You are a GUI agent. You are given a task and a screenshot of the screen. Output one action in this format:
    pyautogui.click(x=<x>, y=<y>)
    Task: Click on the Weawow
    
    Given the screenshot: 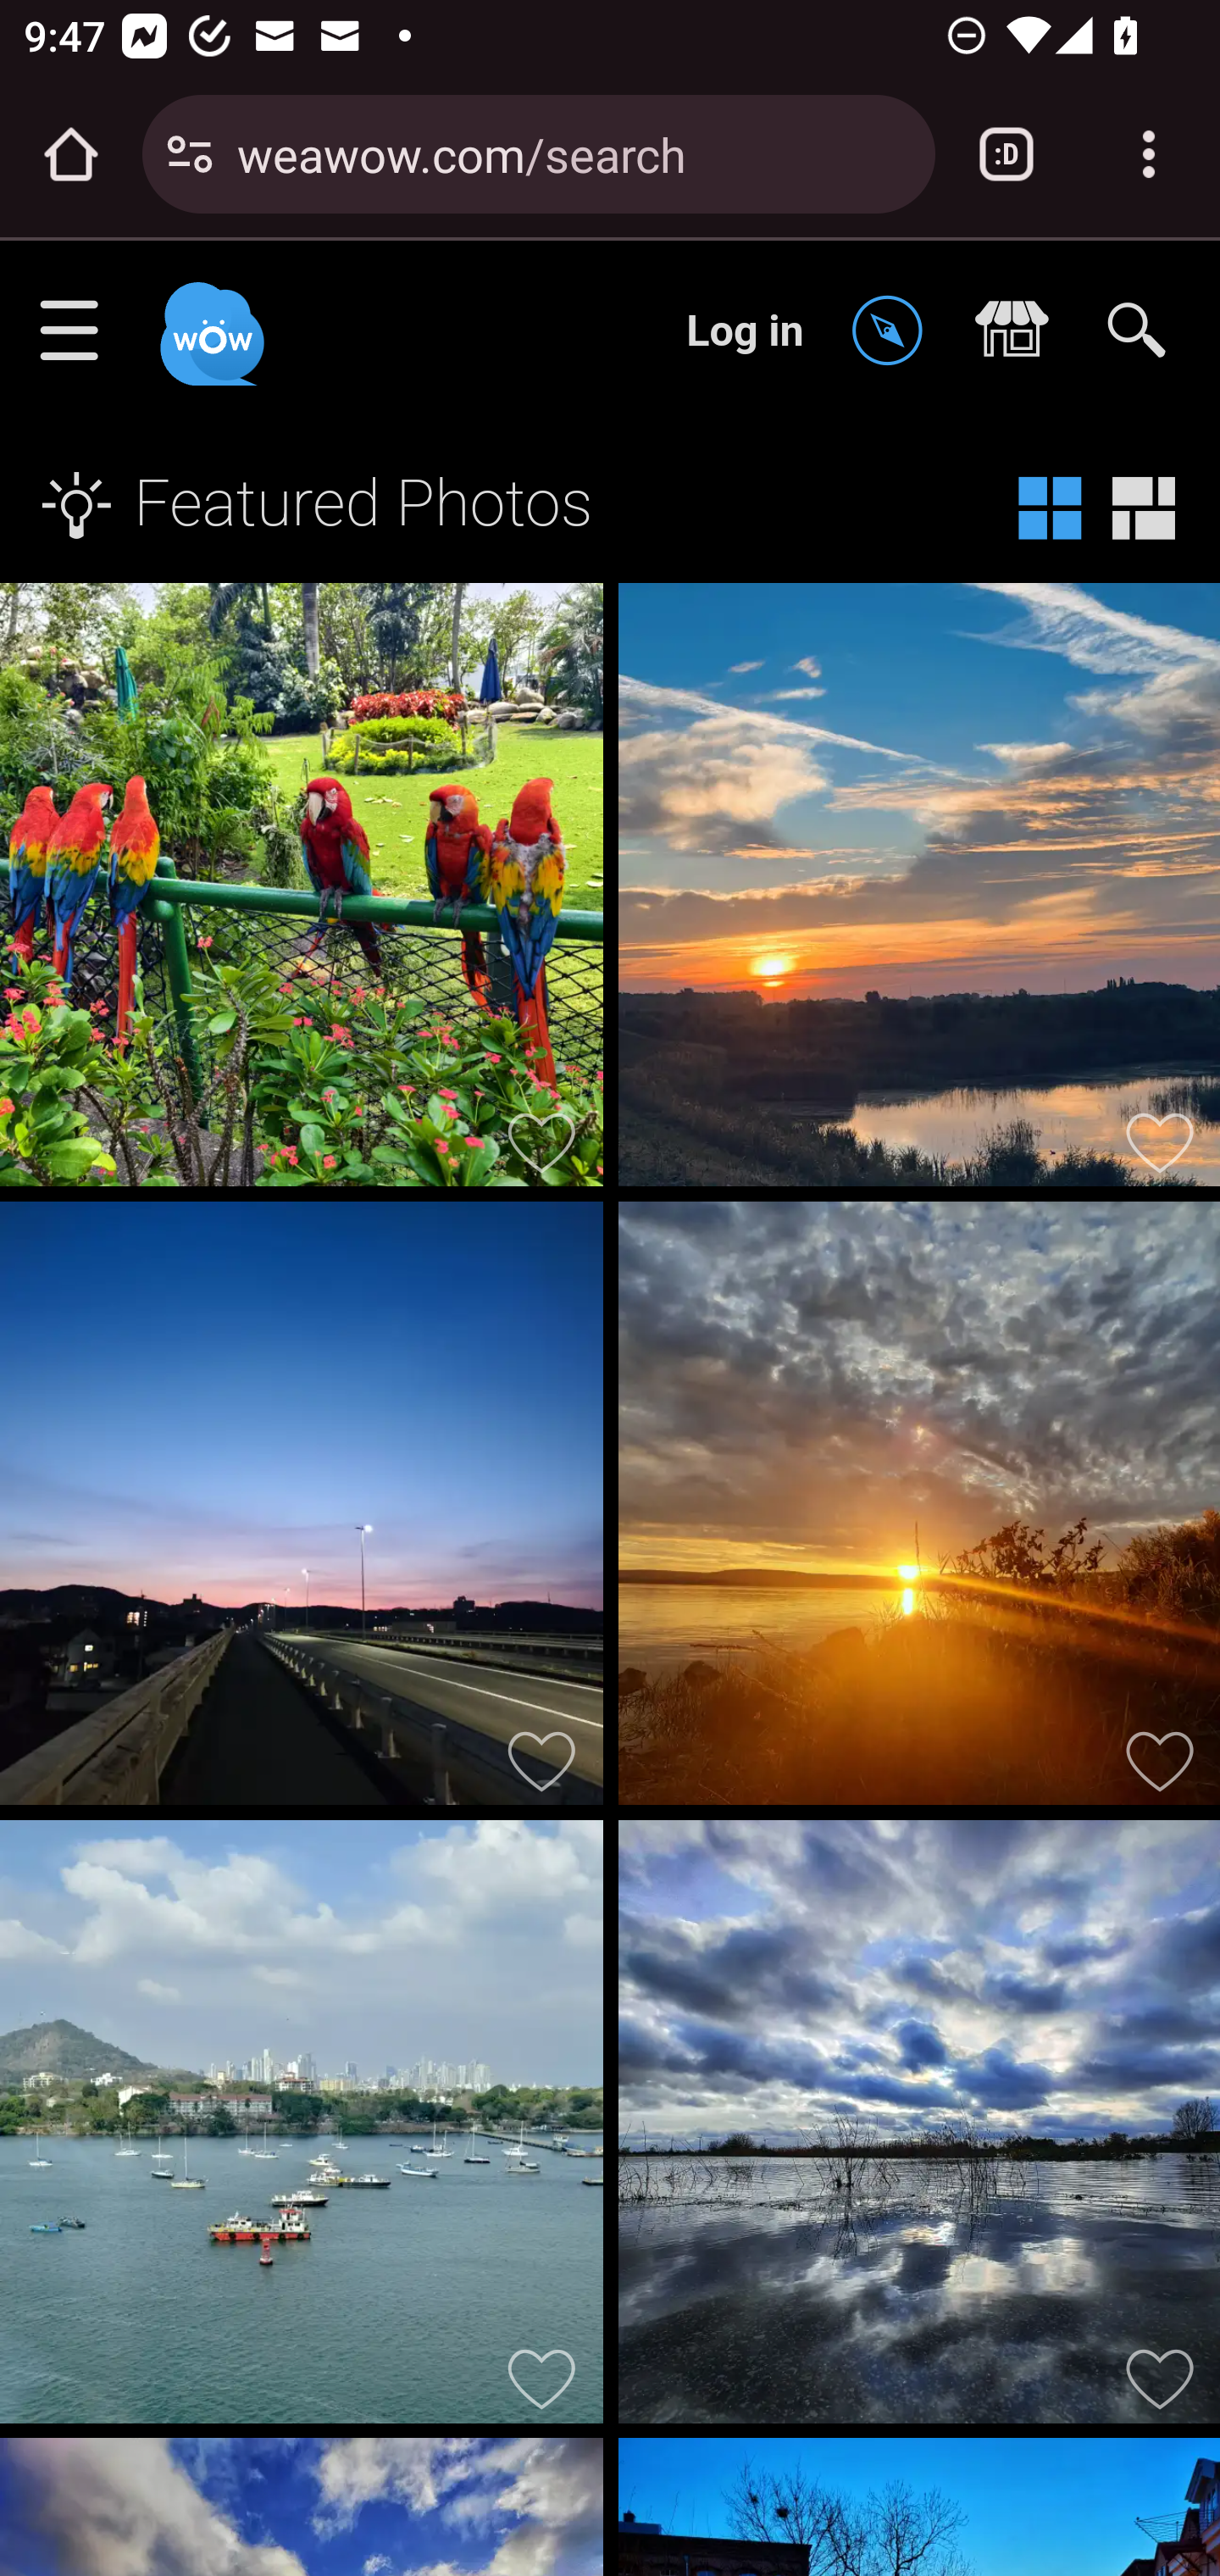 What is the action you would take?
    pyautogui.click(x=208, y=319)
    